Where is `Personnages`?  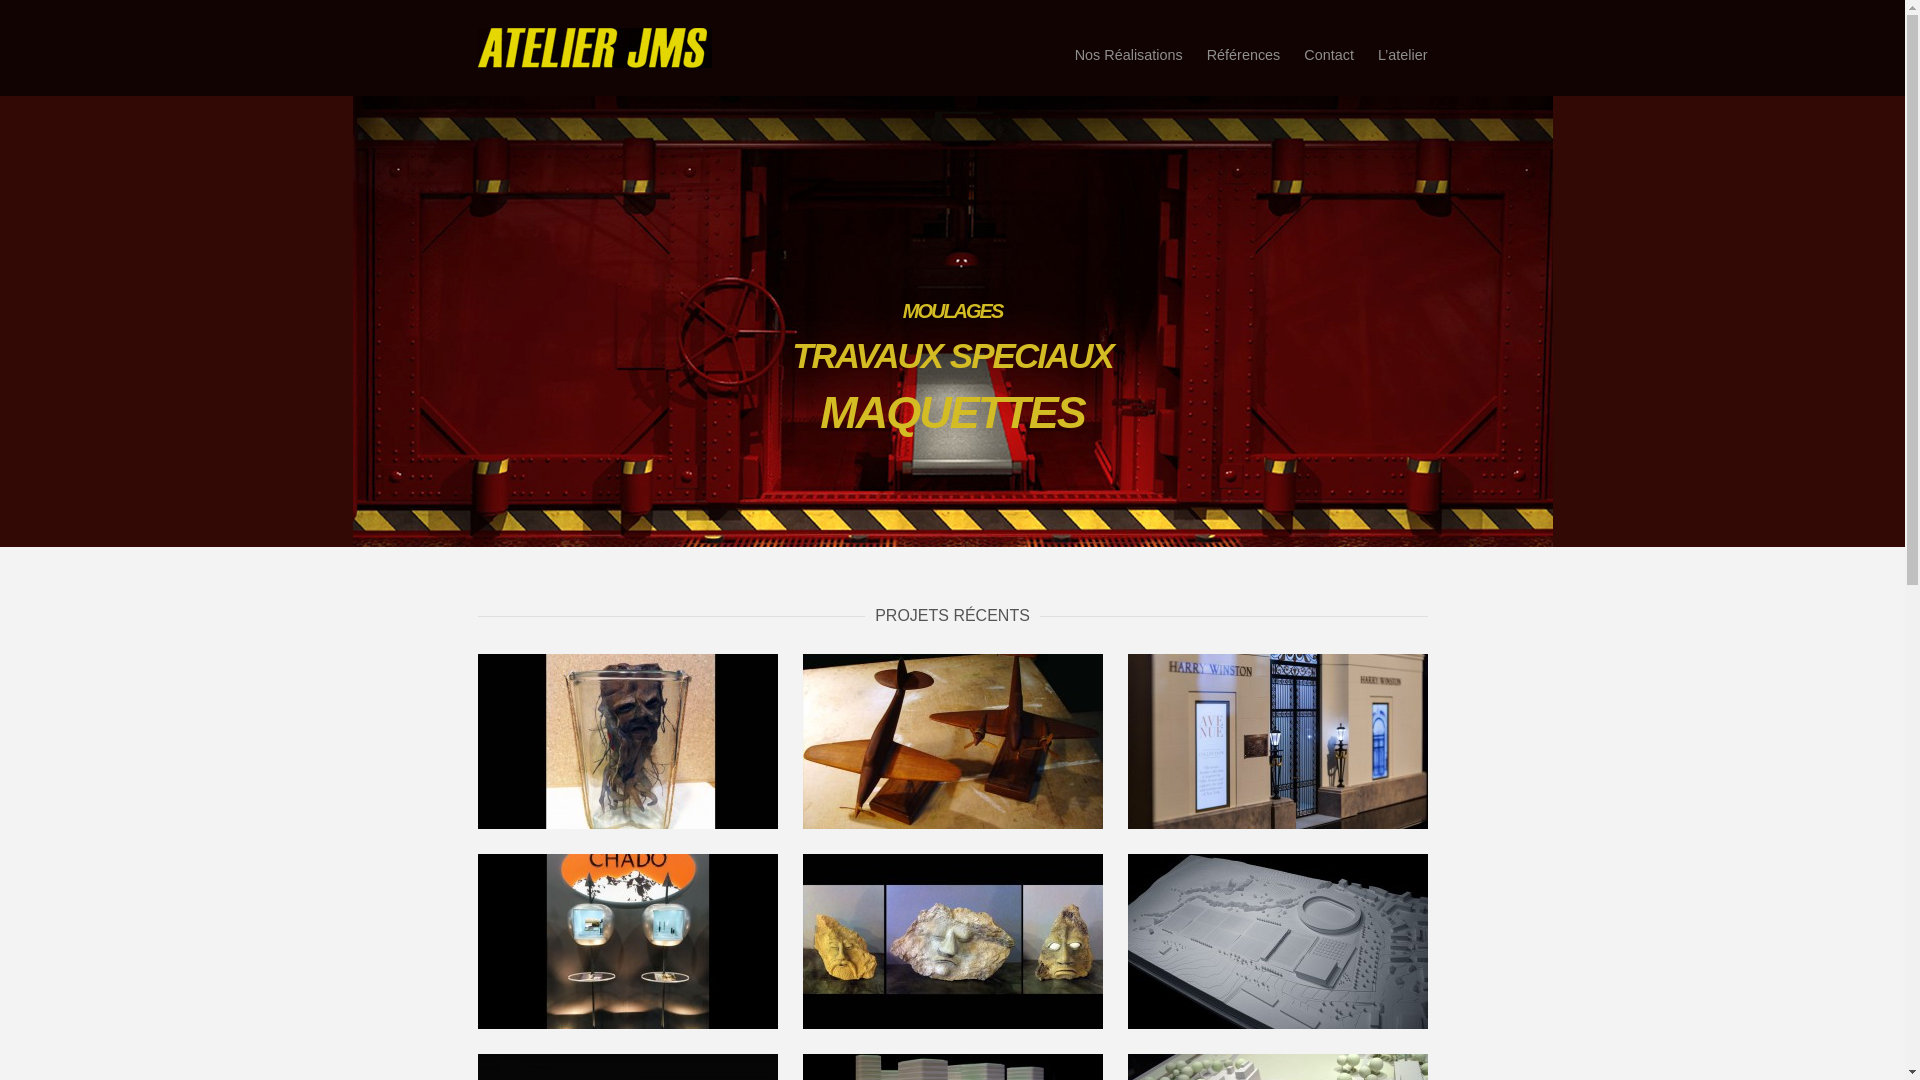 Personnages is located at coordinates (952, 942).